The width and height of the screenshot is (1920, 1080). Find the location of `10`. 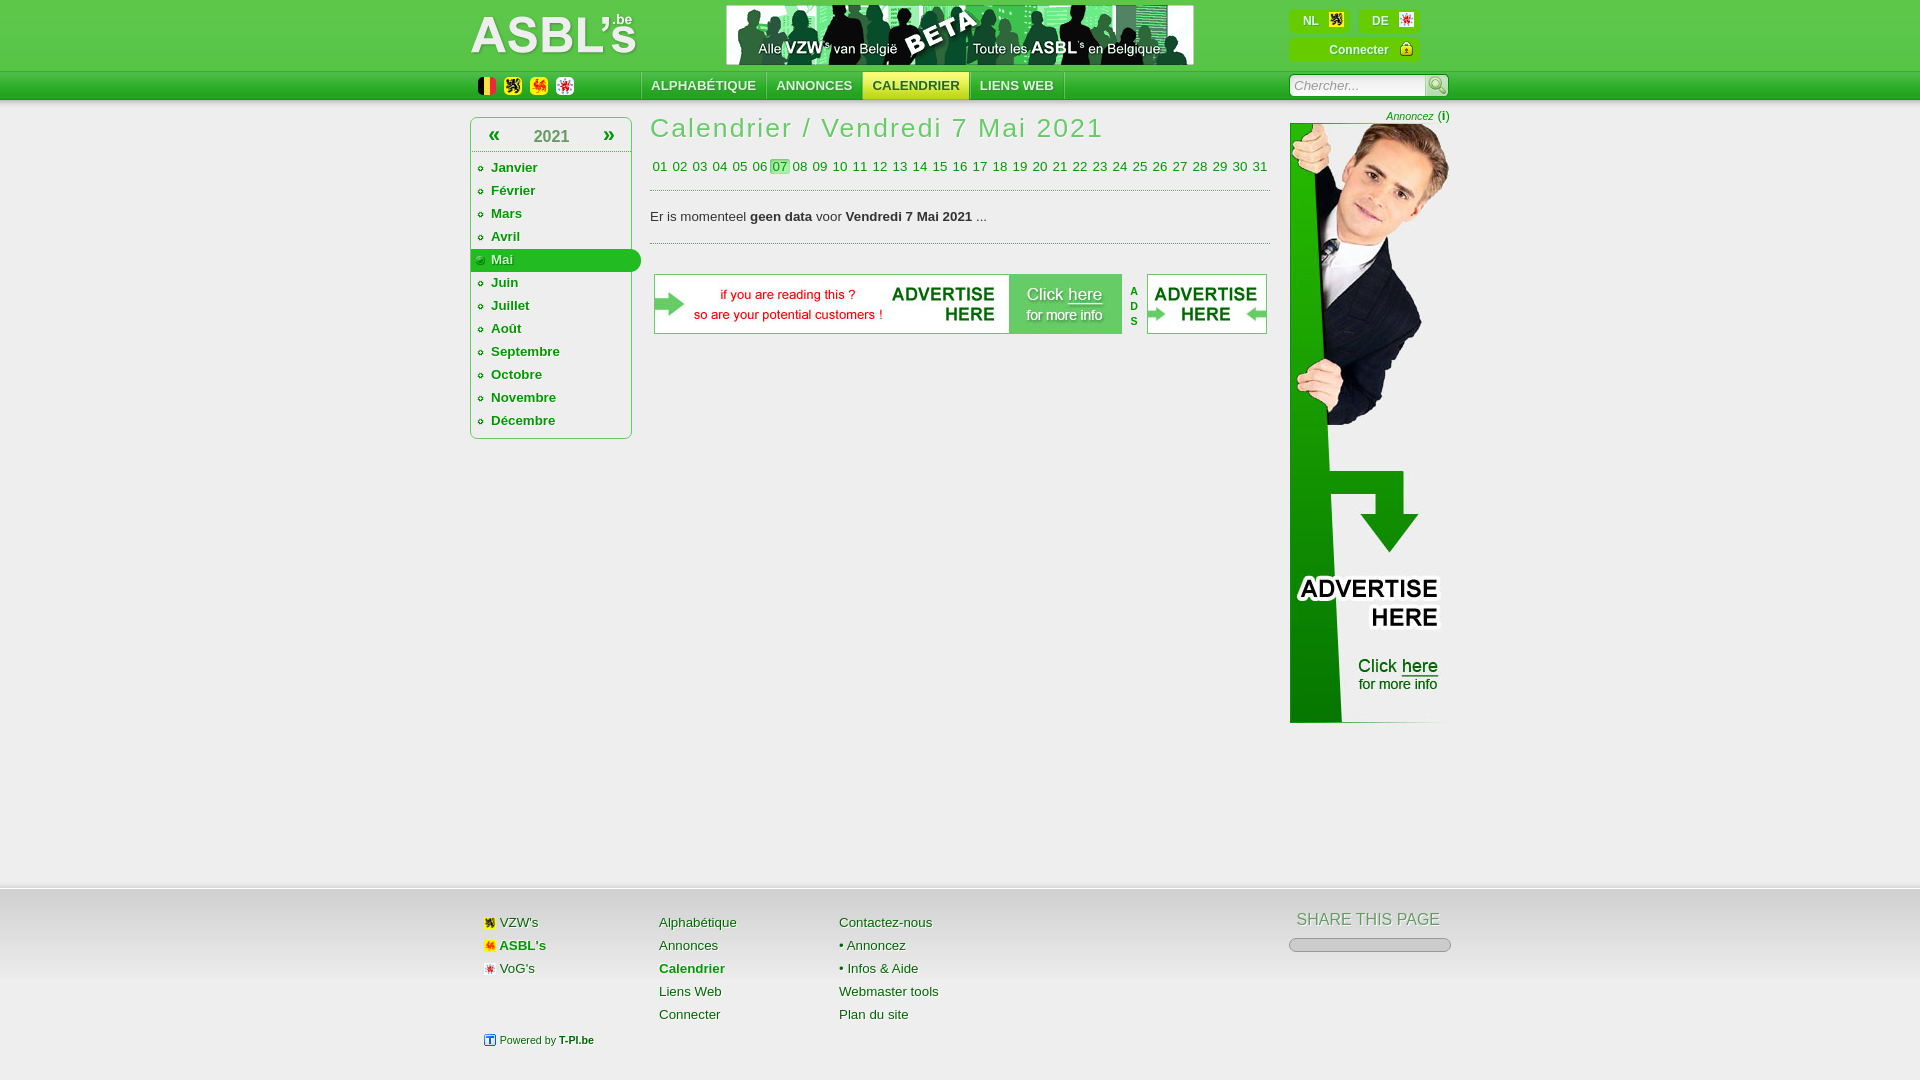

10 is located at coordinates (840, 166).